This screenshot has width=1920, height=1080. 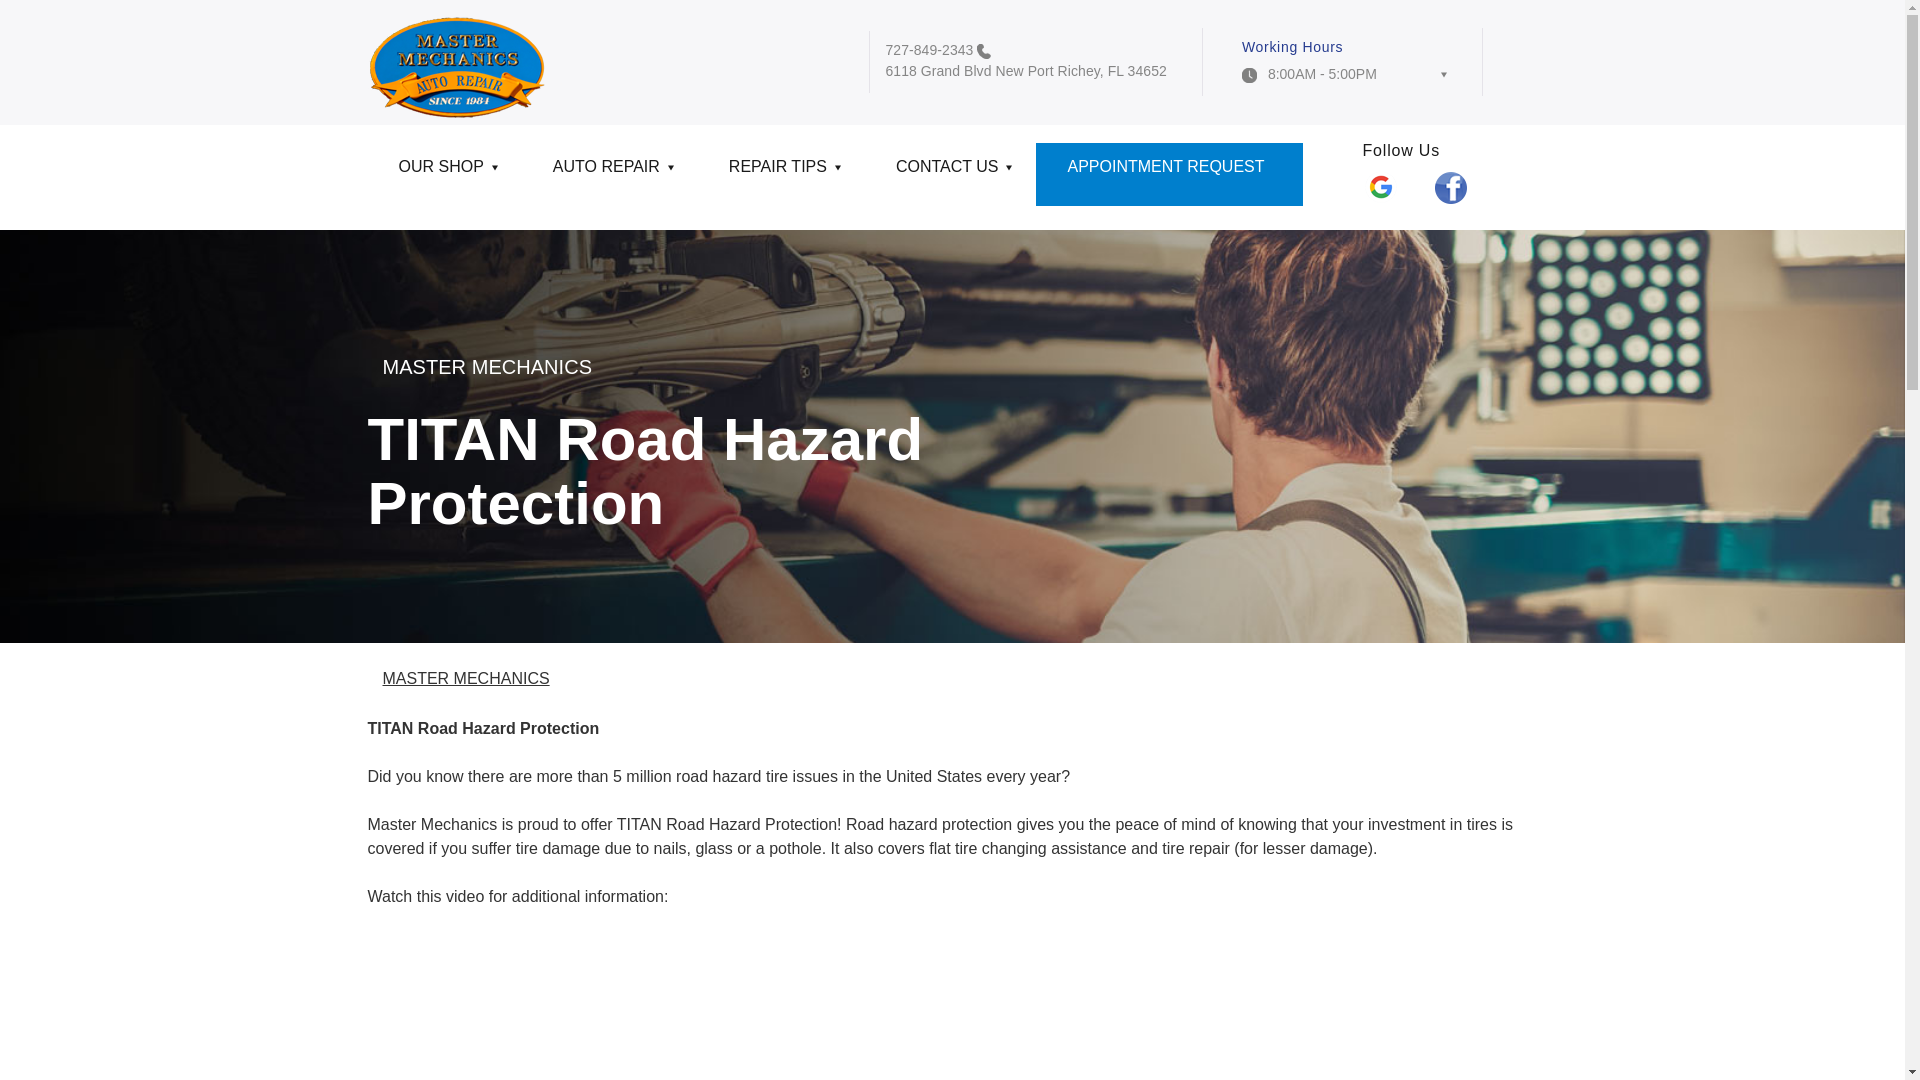 What do you see at coordinates (1168, 174) in the screenshot?
I see `APPOINTMENT REQUEST` at bounding box center [1168, 174].